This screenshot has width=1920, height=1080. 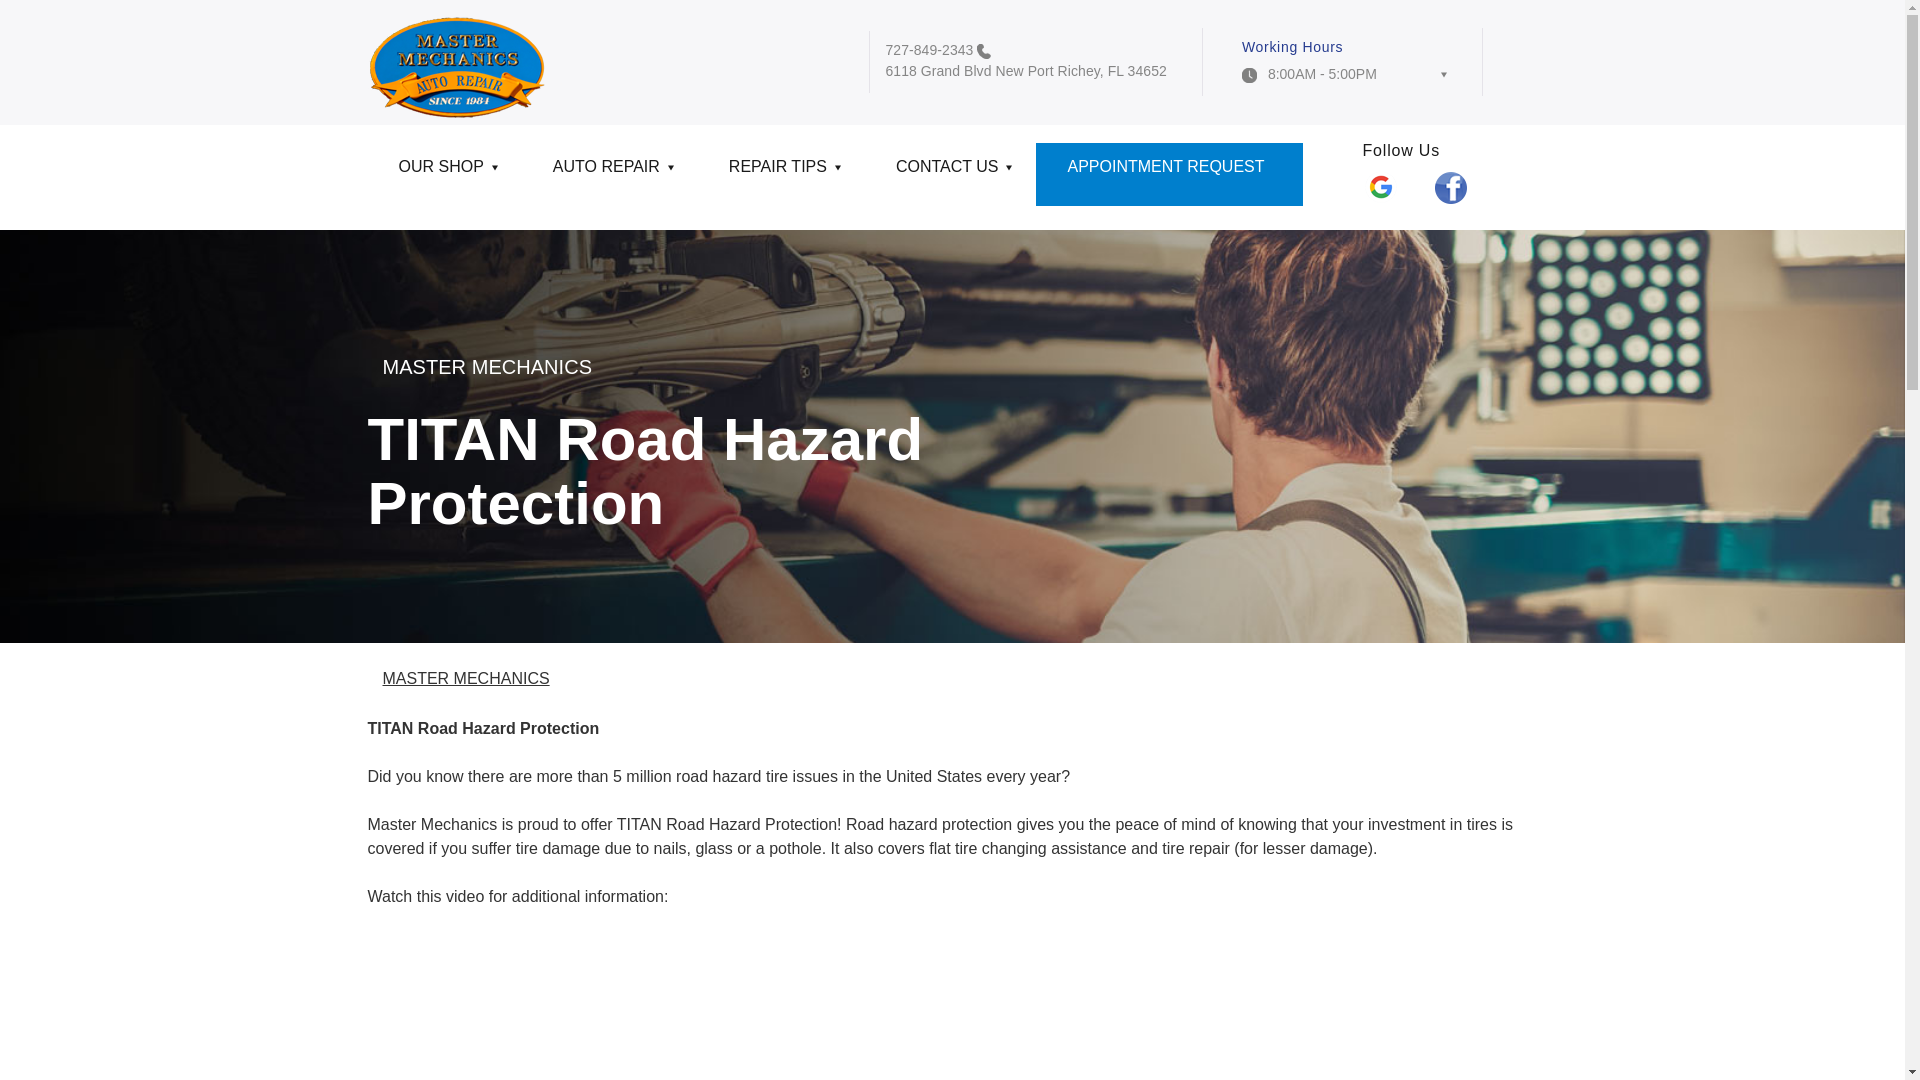 What do you see at coordinates (1168, 174) in the screenshot?
I see `APPOINTMENT REQUEST` at bounding box center [1168, 174].